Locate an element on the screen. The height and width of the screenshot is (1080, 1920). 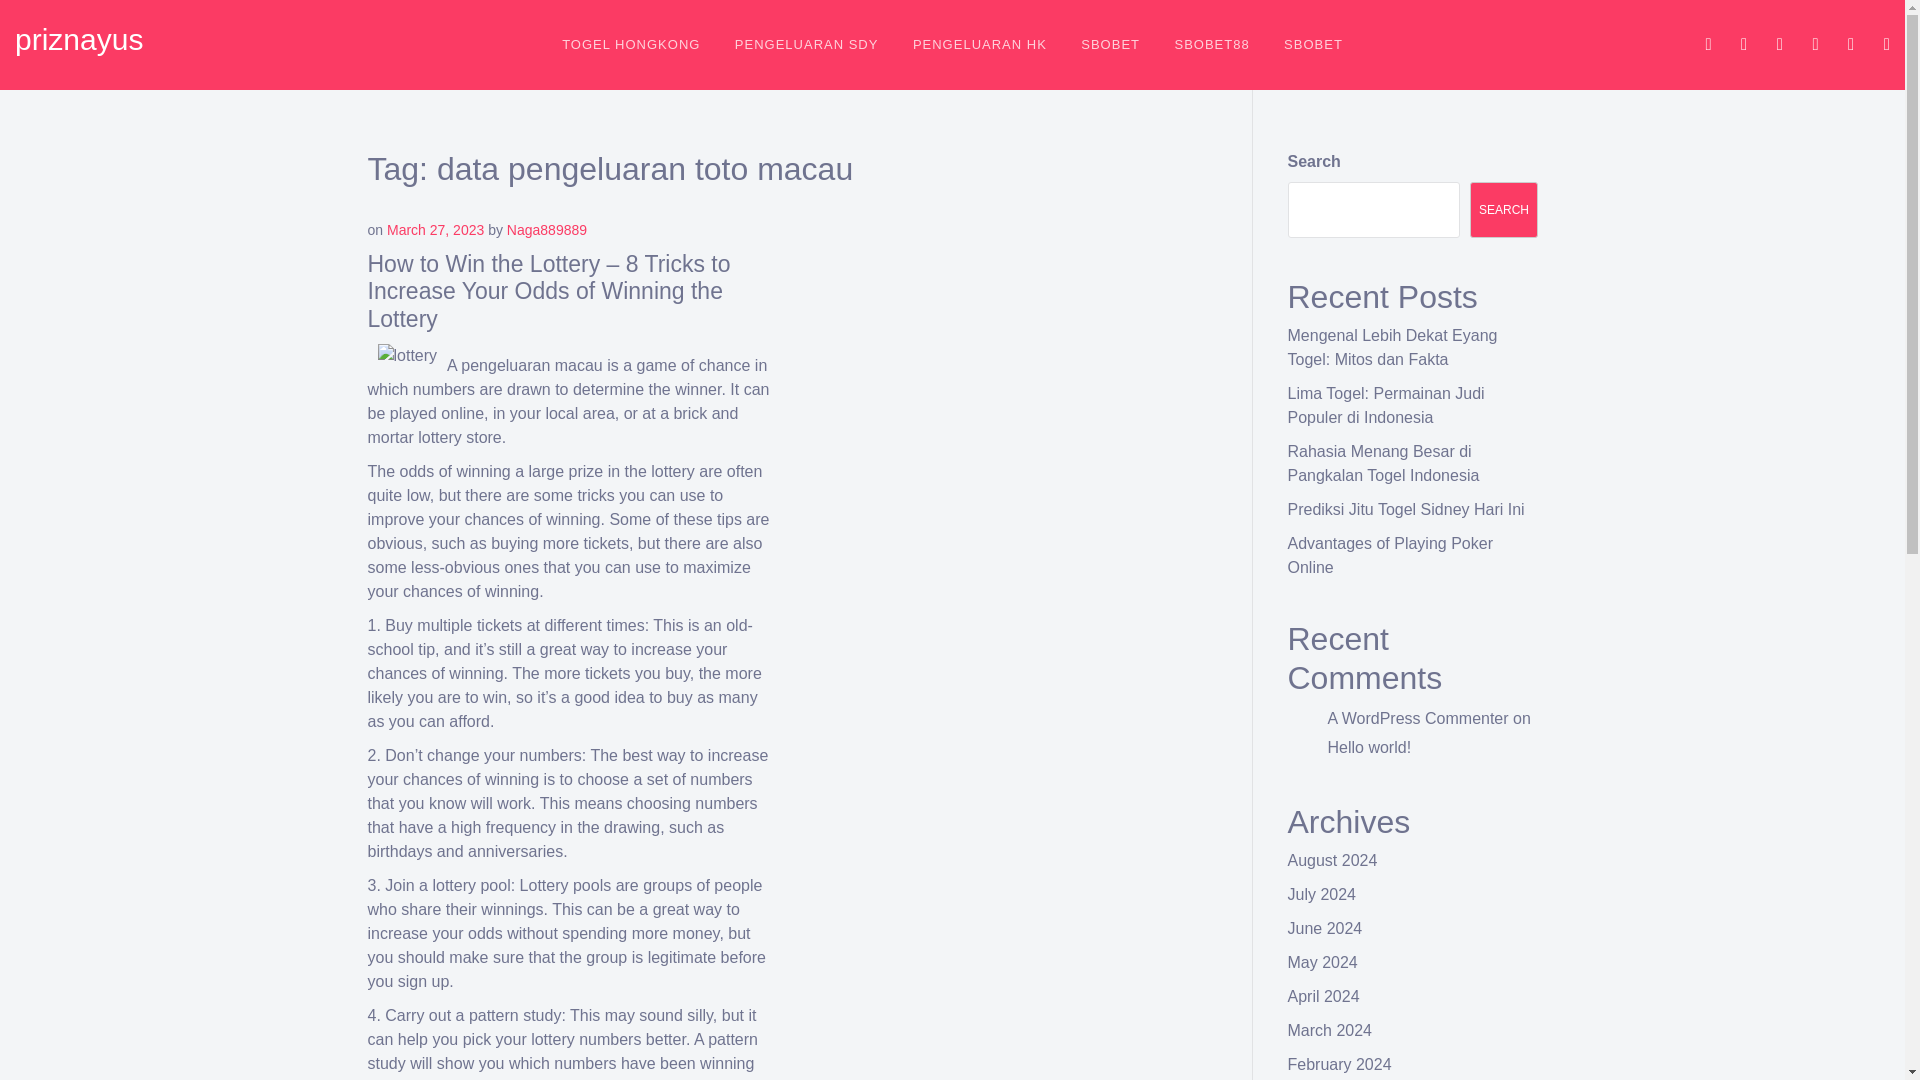
March 27, 2023 is located at coordinates (435, 230).